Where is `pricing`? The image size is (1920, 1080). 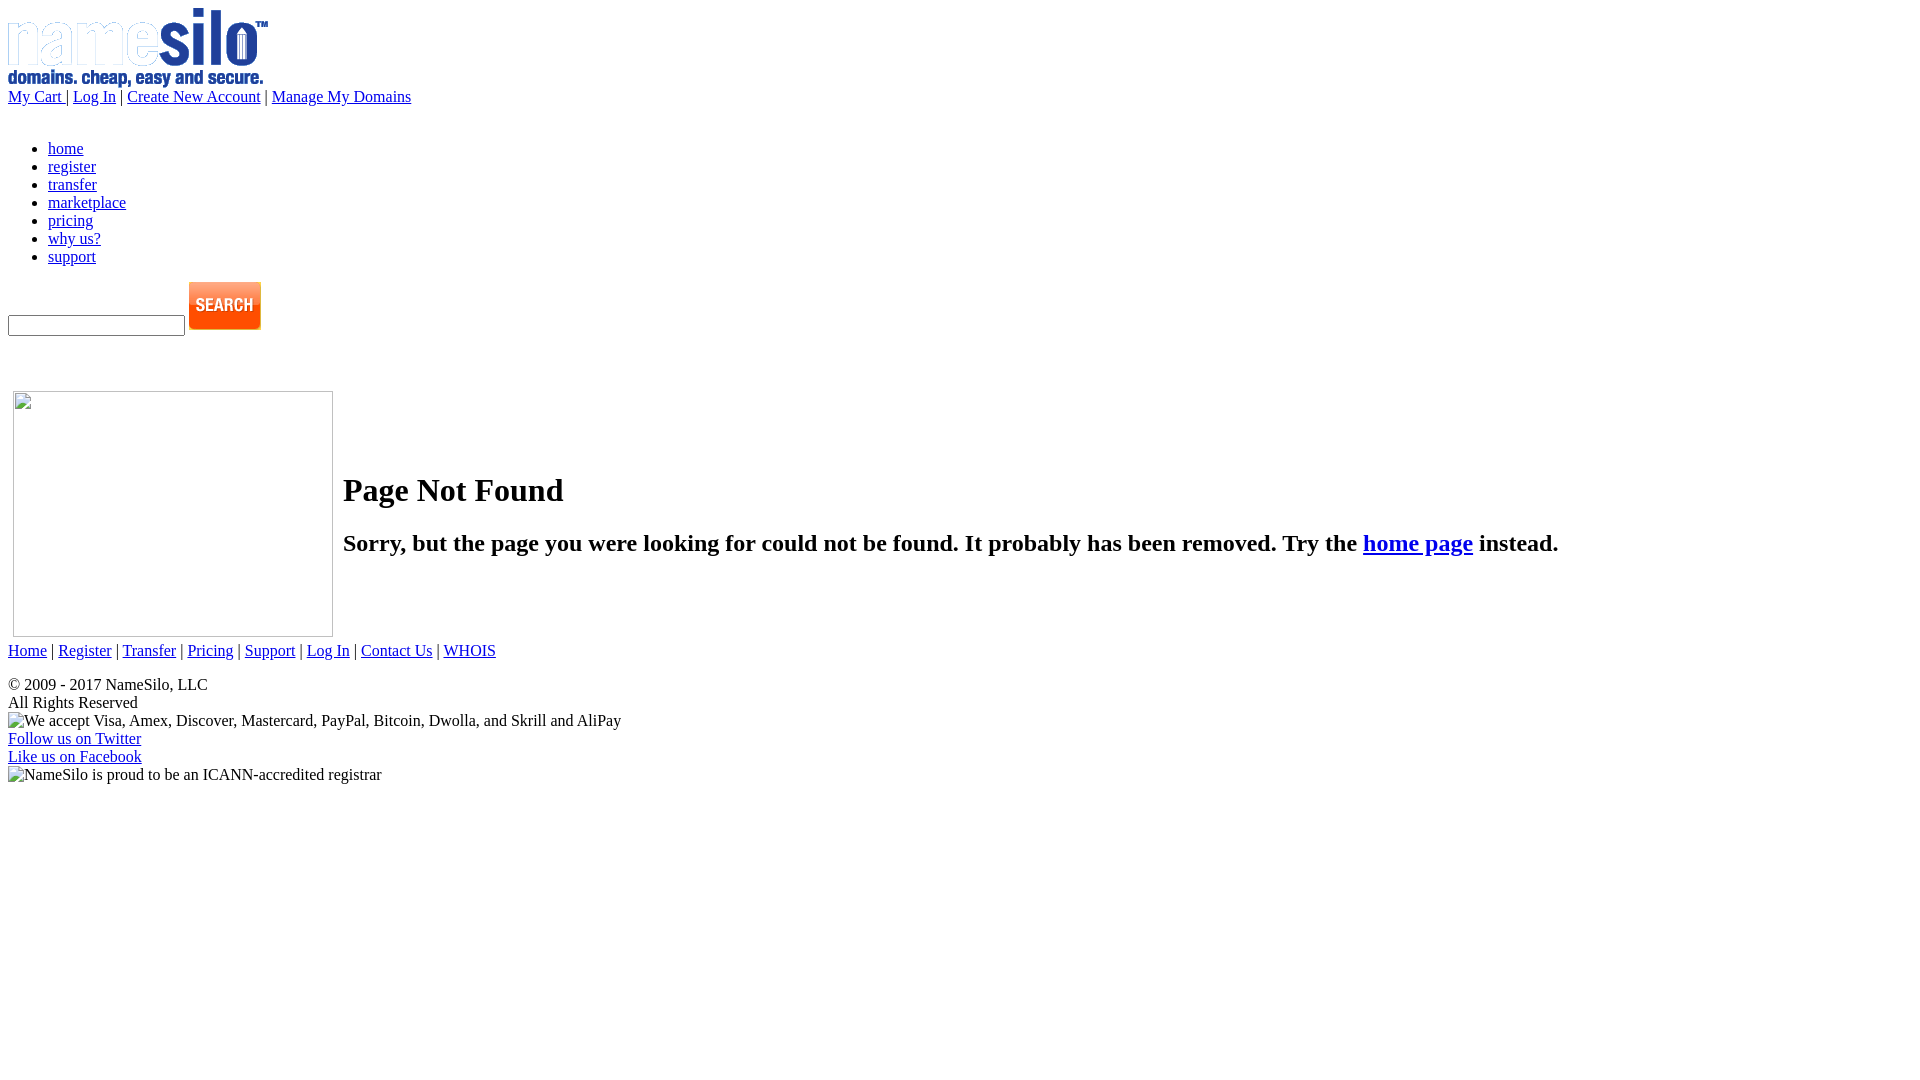
pricing is located at coordinates (70, 220).